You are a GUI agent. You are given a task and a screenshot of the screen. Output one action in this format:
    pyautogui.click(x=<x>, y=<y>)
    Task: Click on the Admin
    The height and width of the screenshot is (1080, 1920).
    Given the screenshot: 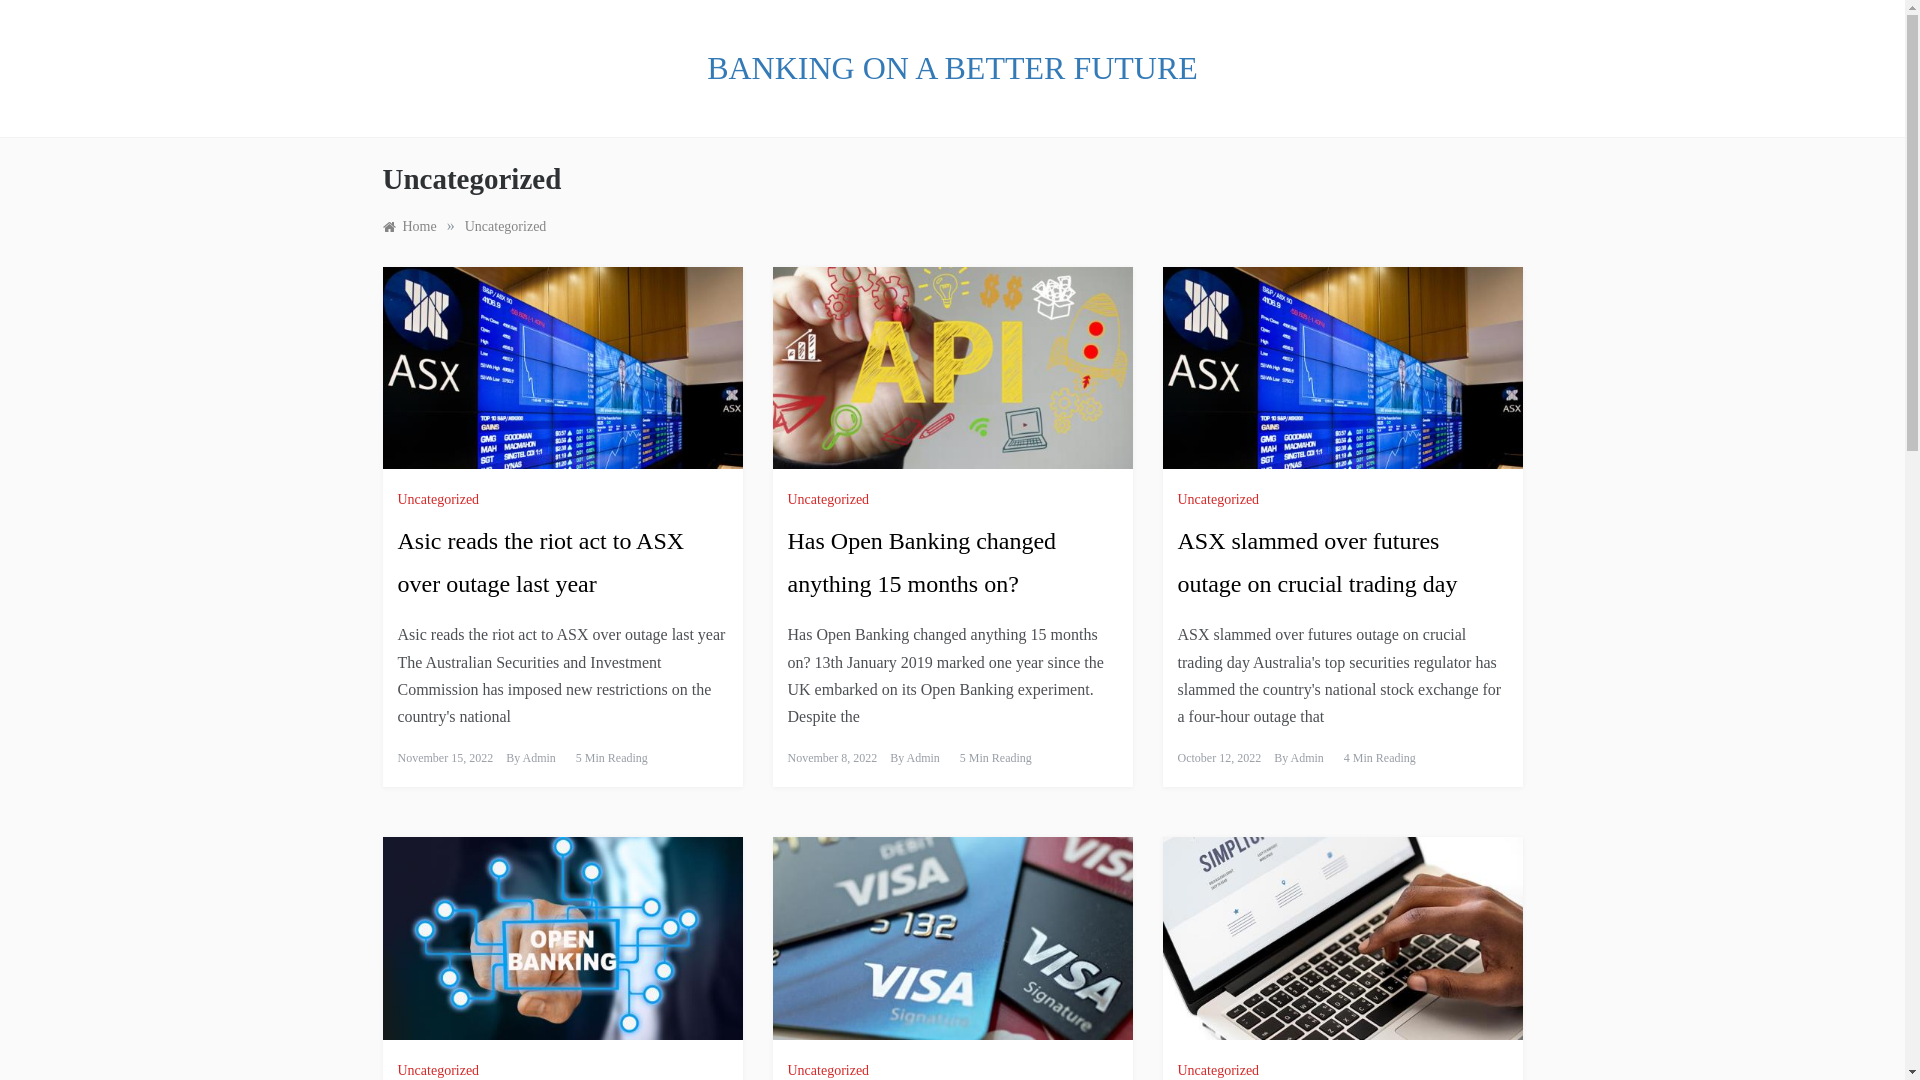 What is the action you would take?
    pyautogui.click(x=922, y=758)
    